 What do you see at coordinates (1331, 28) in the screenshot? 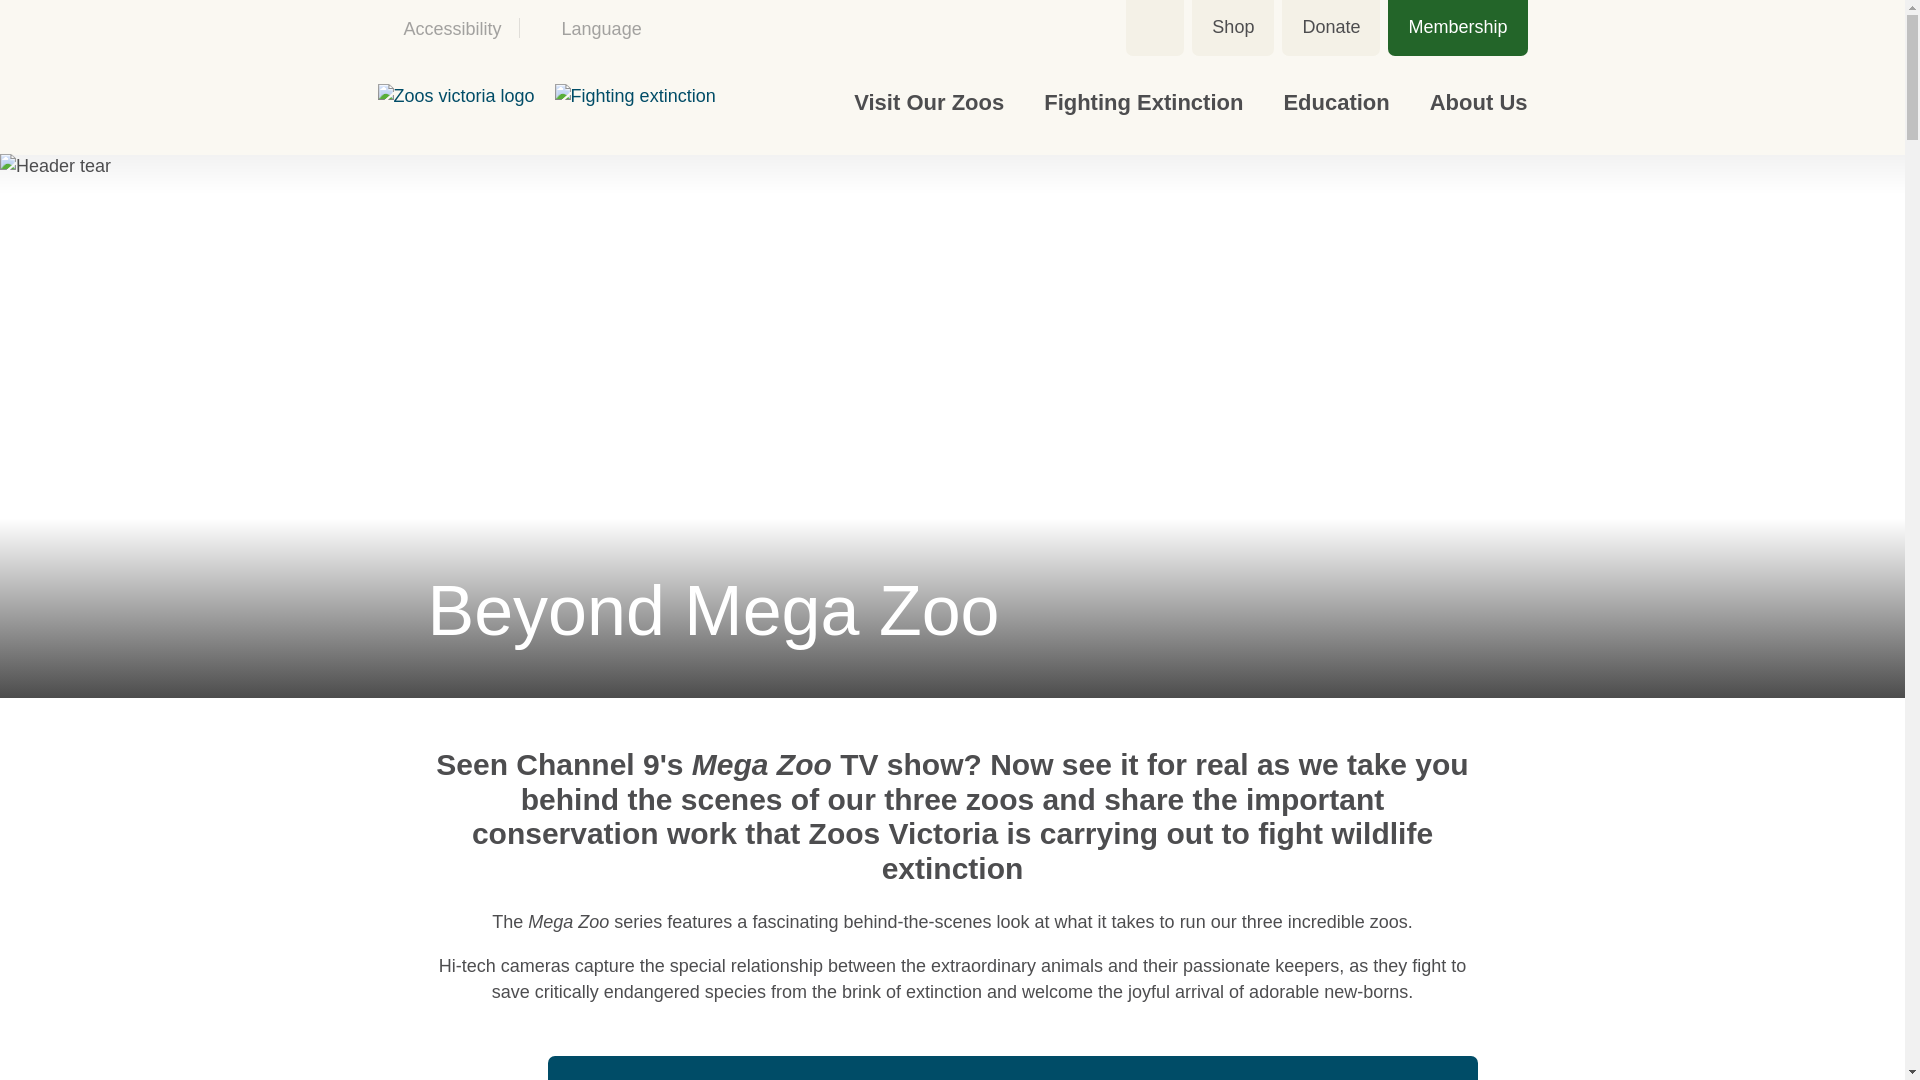
I see `Donate` at bounding box center [1331, 28].